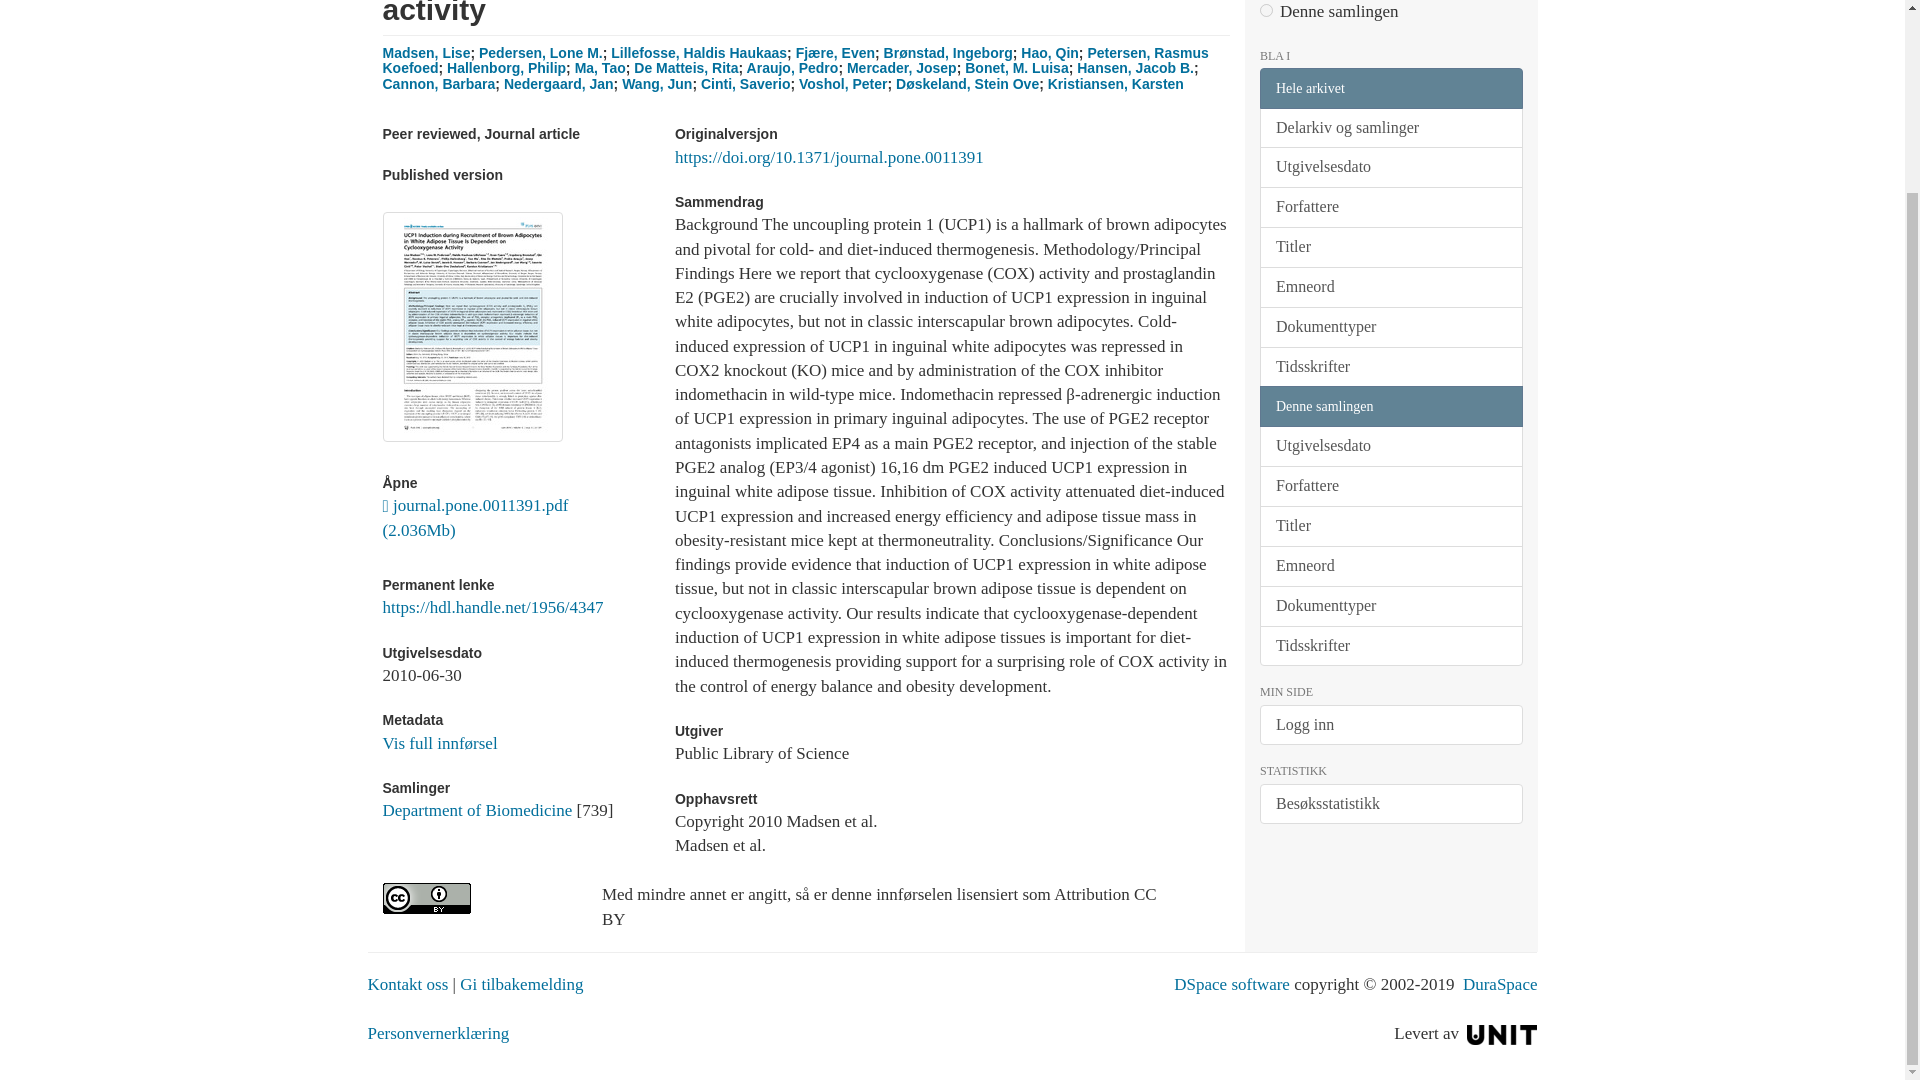 The height and width of the screenshot is (1080, 1920). Describe the element at coordinates (656, 83) in the screenshot. I see `Wang, Jun` at that location.